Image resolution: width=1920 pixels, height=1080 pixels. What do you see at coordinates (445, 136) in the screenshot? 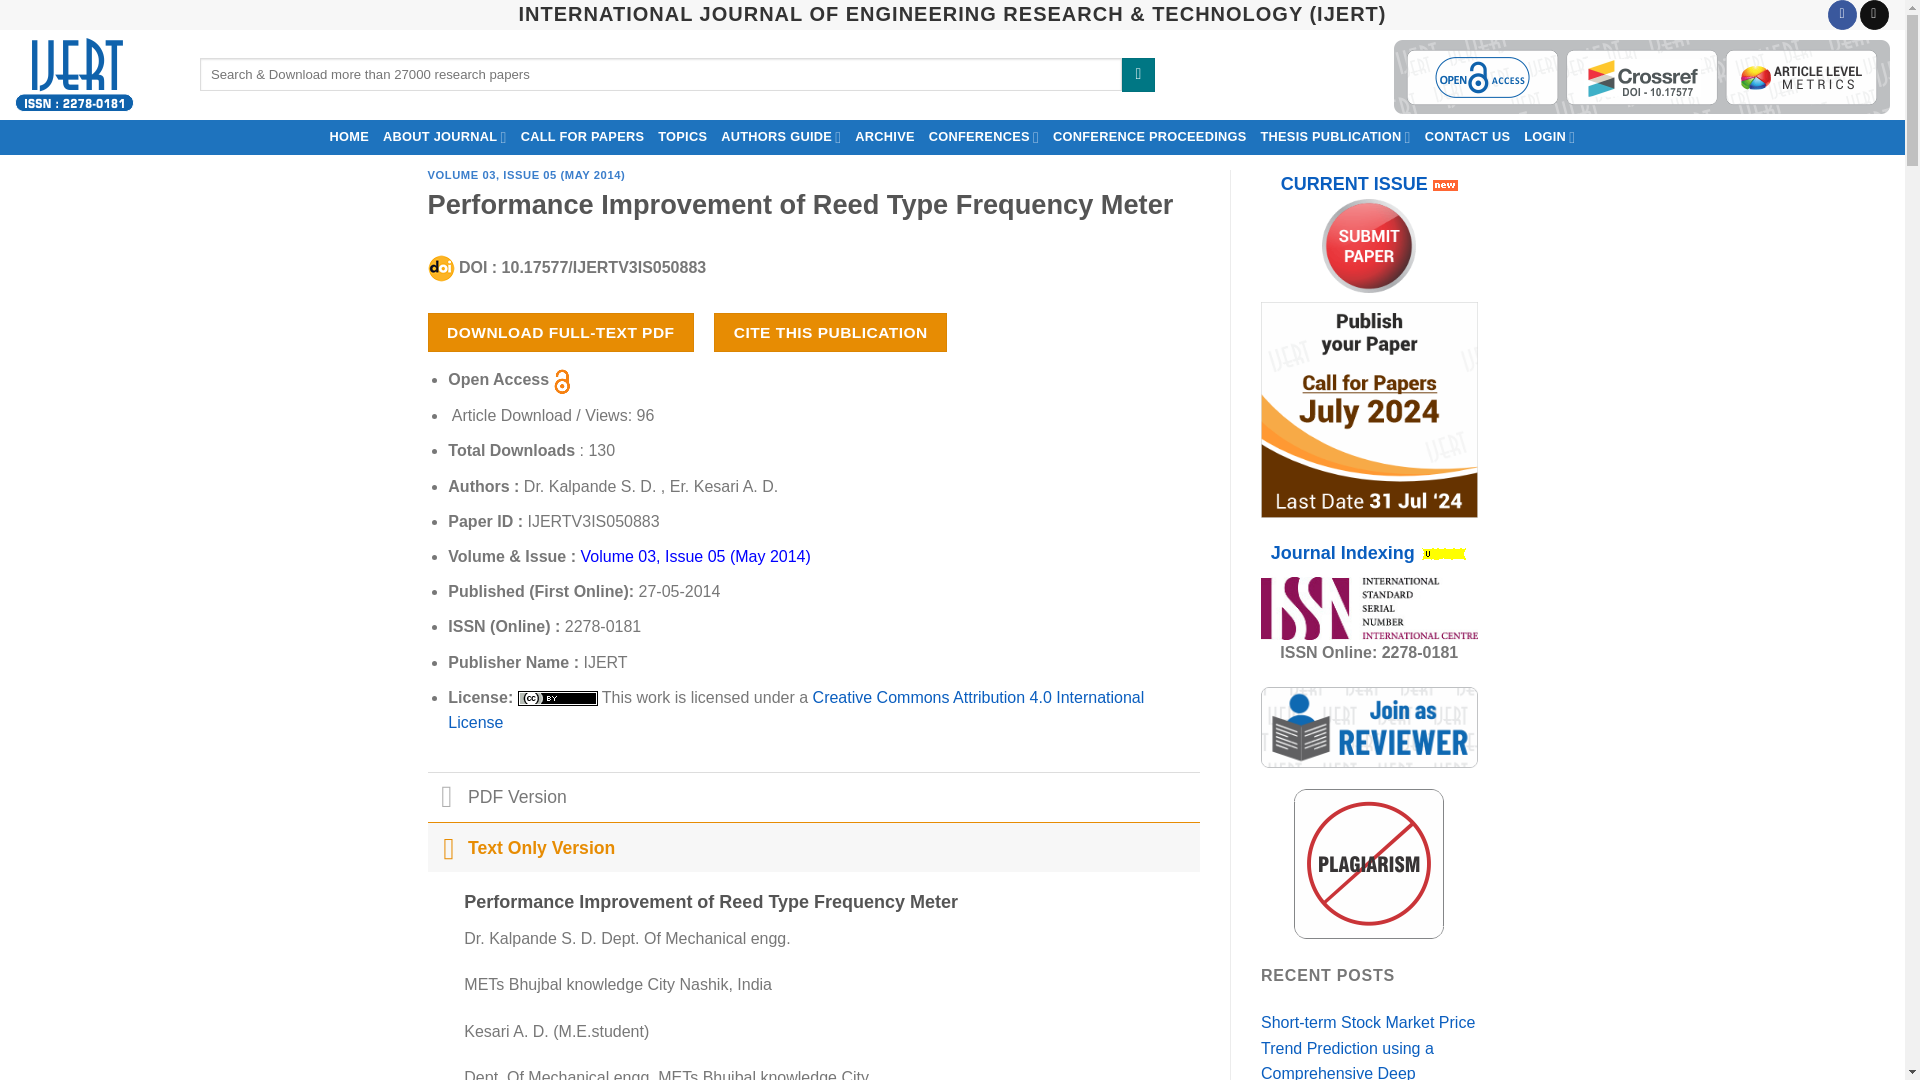
I see `ABOUT JOURNAL` at bounding box center [445, 136].